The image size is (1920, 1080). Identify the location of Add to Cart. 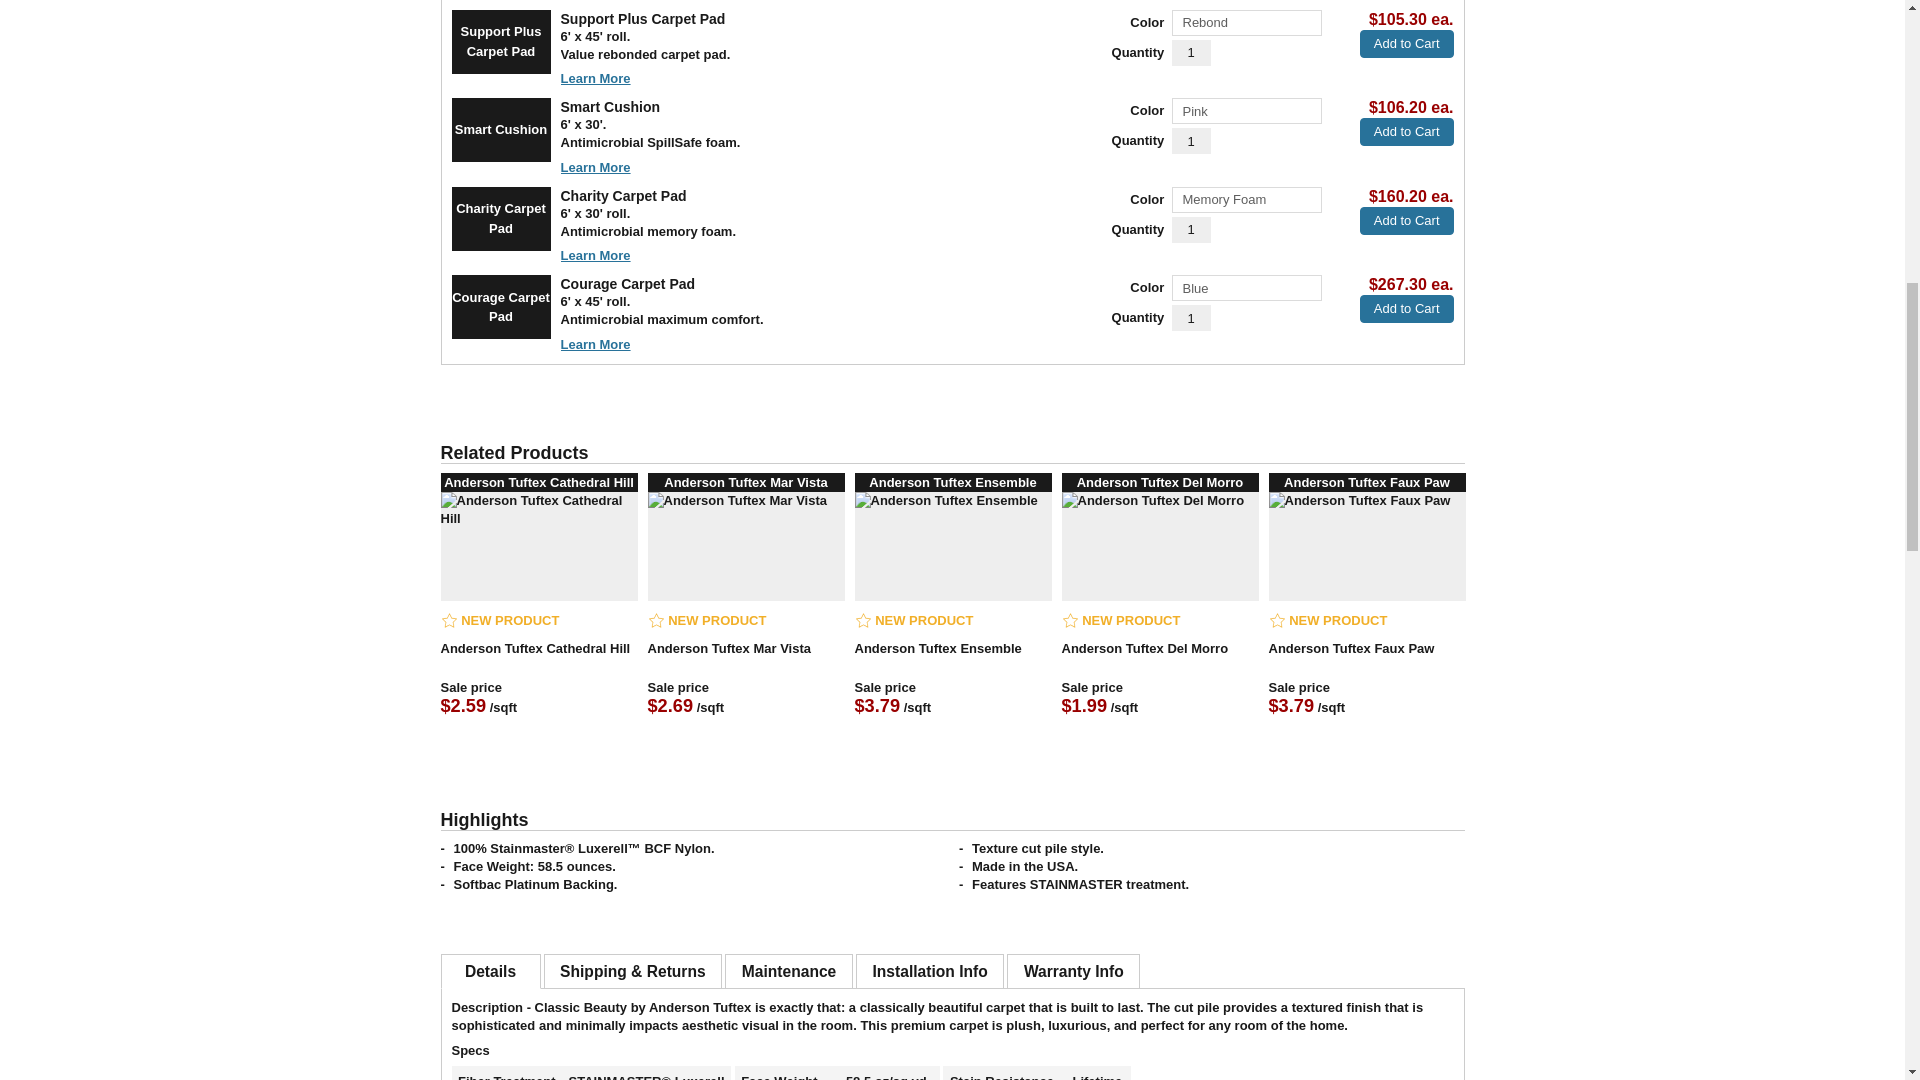
(1406, 308).